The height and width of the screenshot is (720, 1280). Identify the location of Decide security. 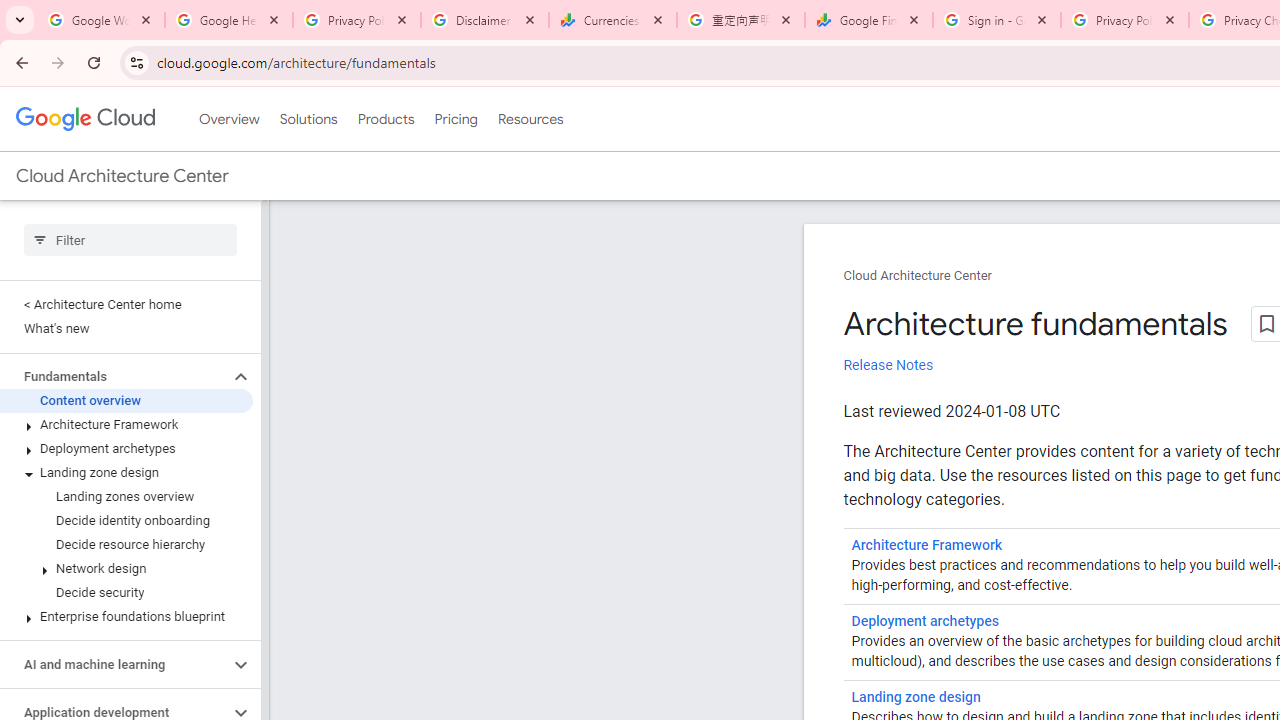
(126, 592).